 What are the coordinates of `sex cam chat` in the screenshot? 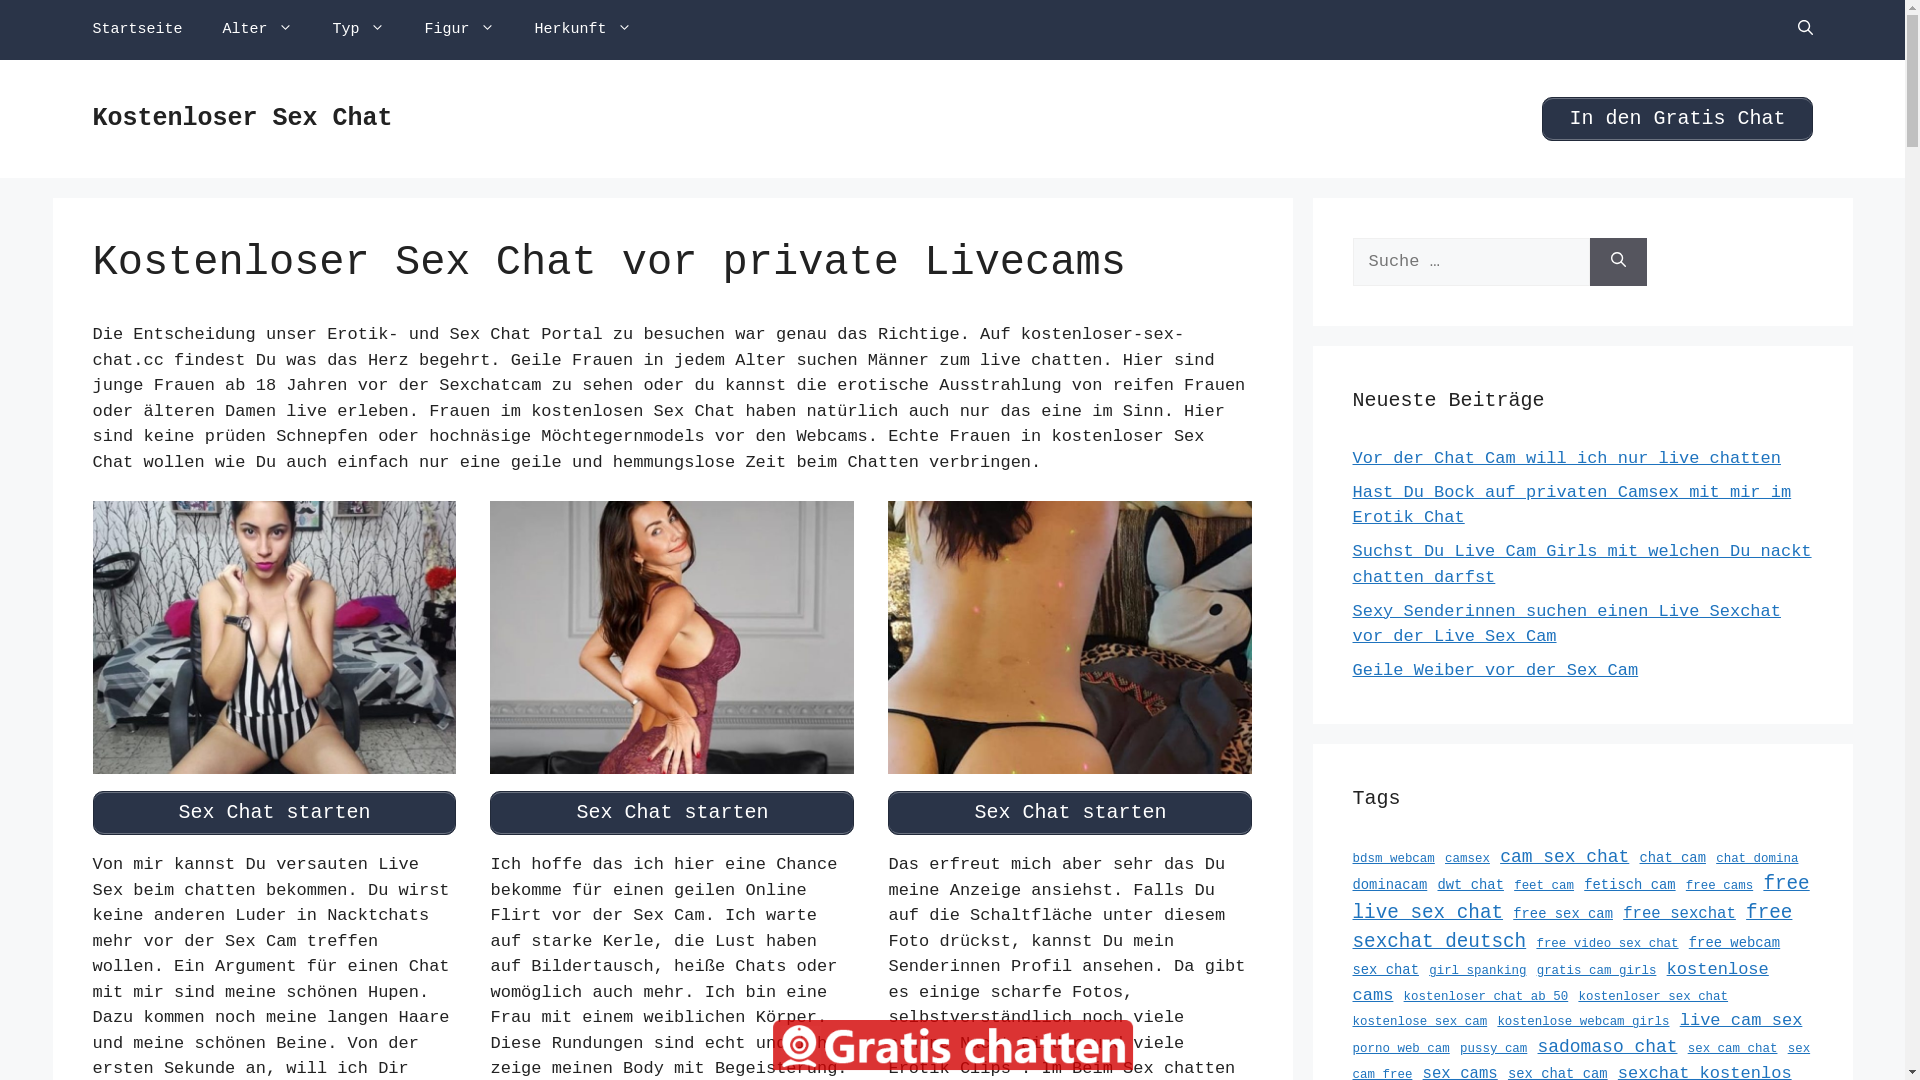 It's located at (1733, 1049).